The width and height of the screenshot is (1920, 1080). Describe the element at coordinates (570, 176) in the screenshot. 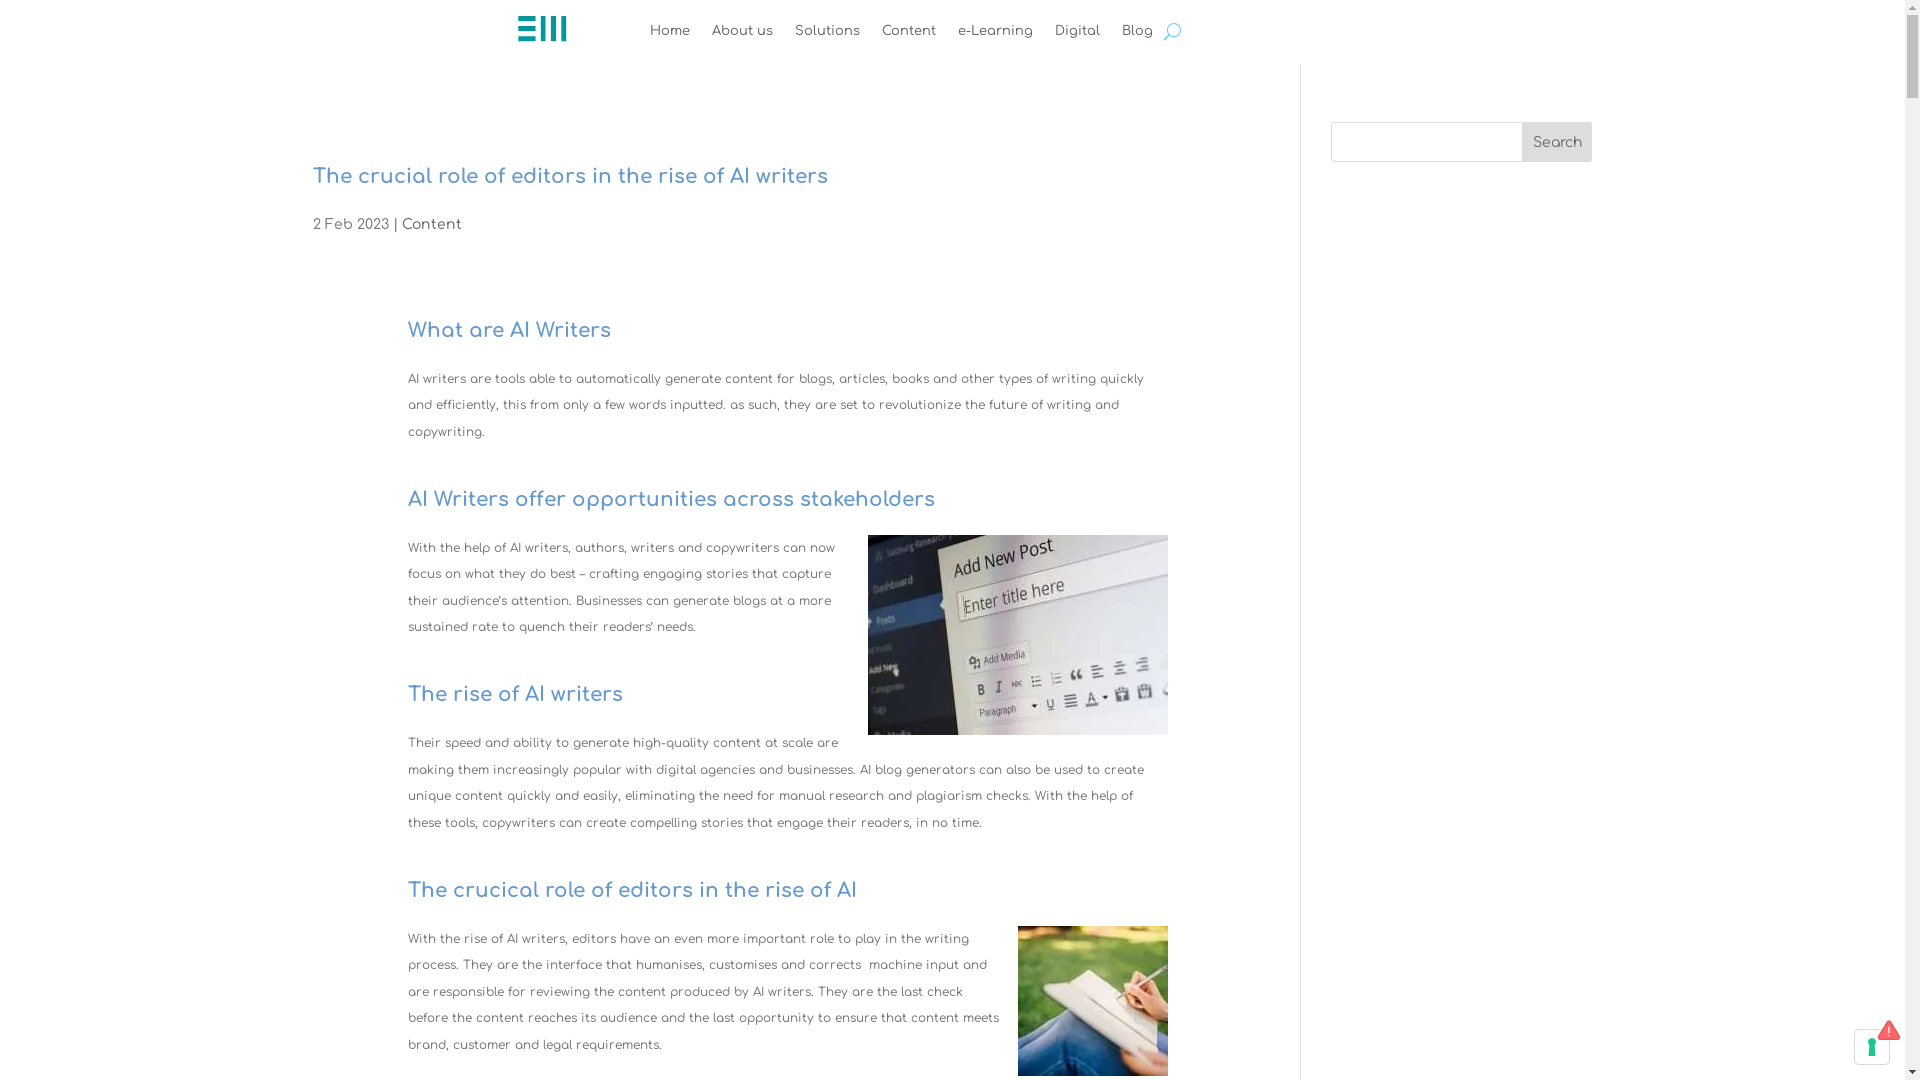

I see `The crucial role of editors in the rise of AI writers` at that location.